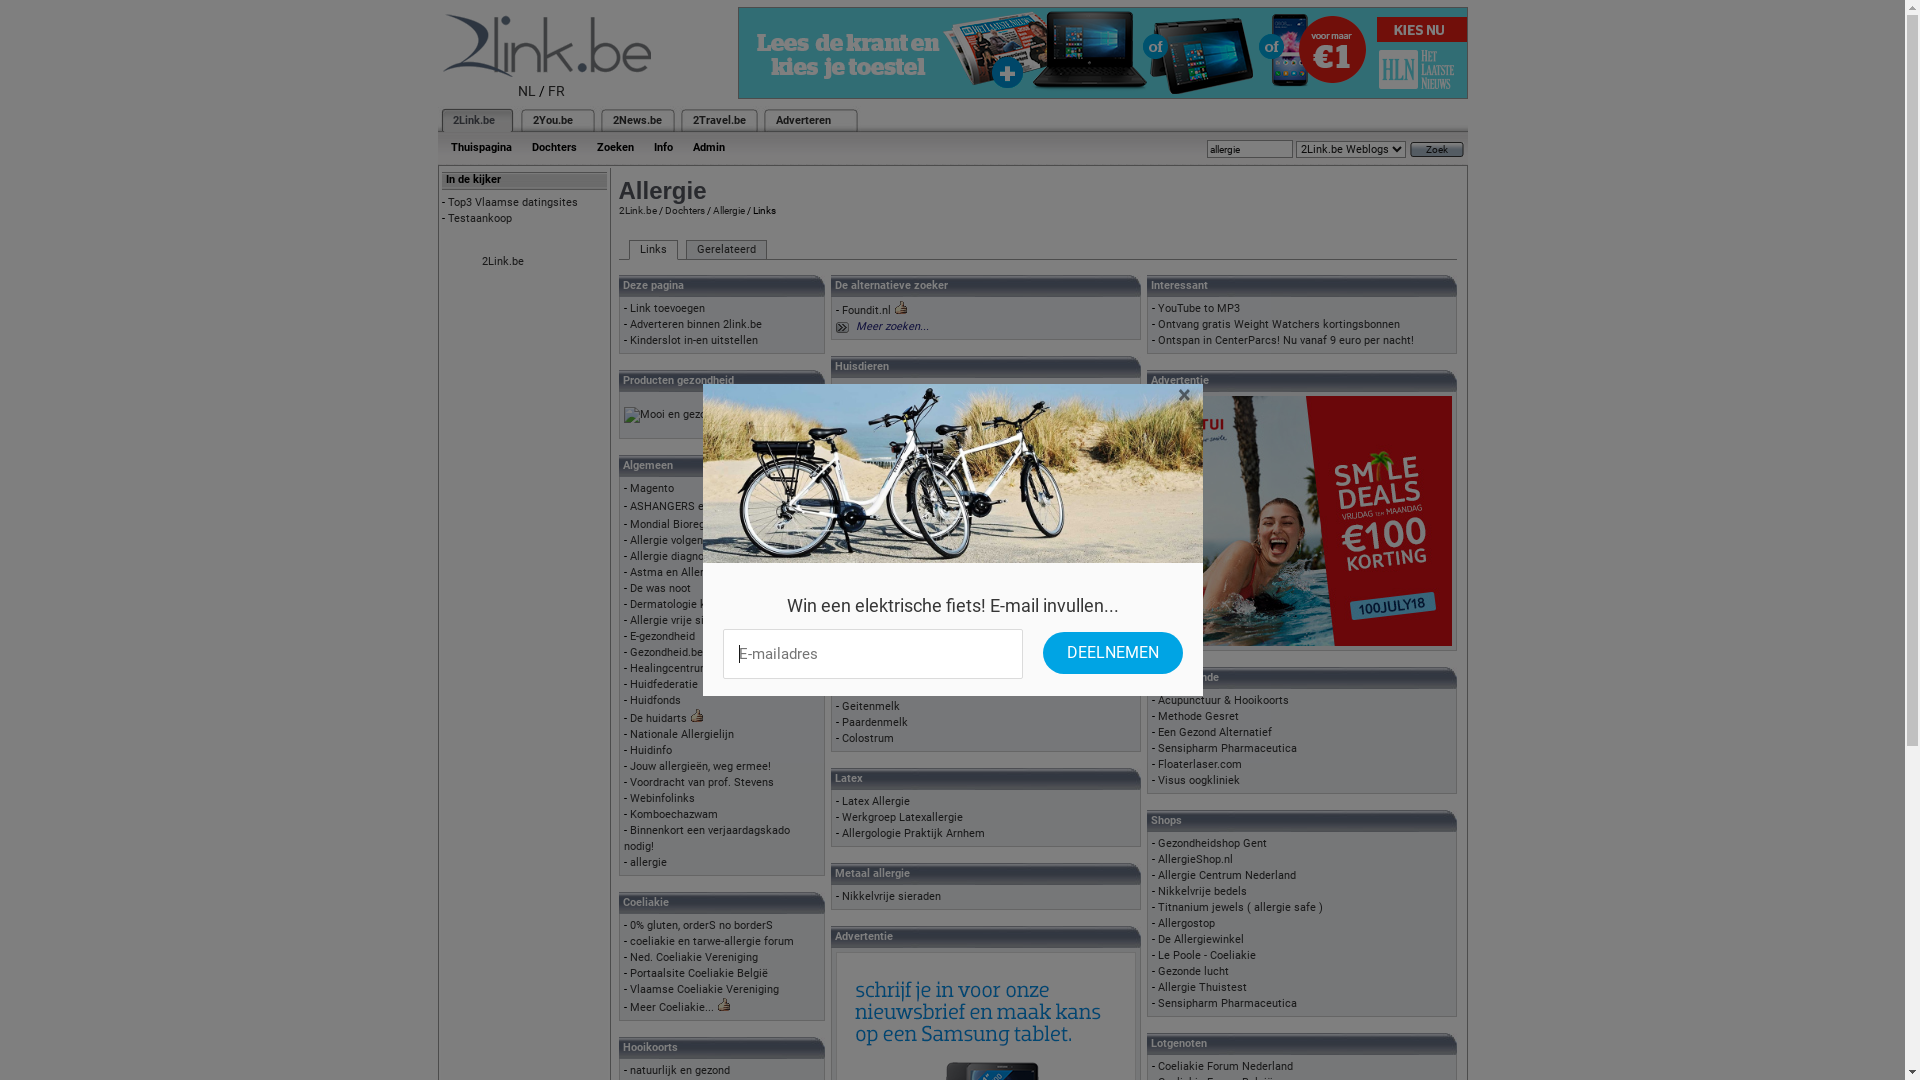  Describe the element at coordinates (480, 218) in the screenshot. I see `Testaankoop` at that location.